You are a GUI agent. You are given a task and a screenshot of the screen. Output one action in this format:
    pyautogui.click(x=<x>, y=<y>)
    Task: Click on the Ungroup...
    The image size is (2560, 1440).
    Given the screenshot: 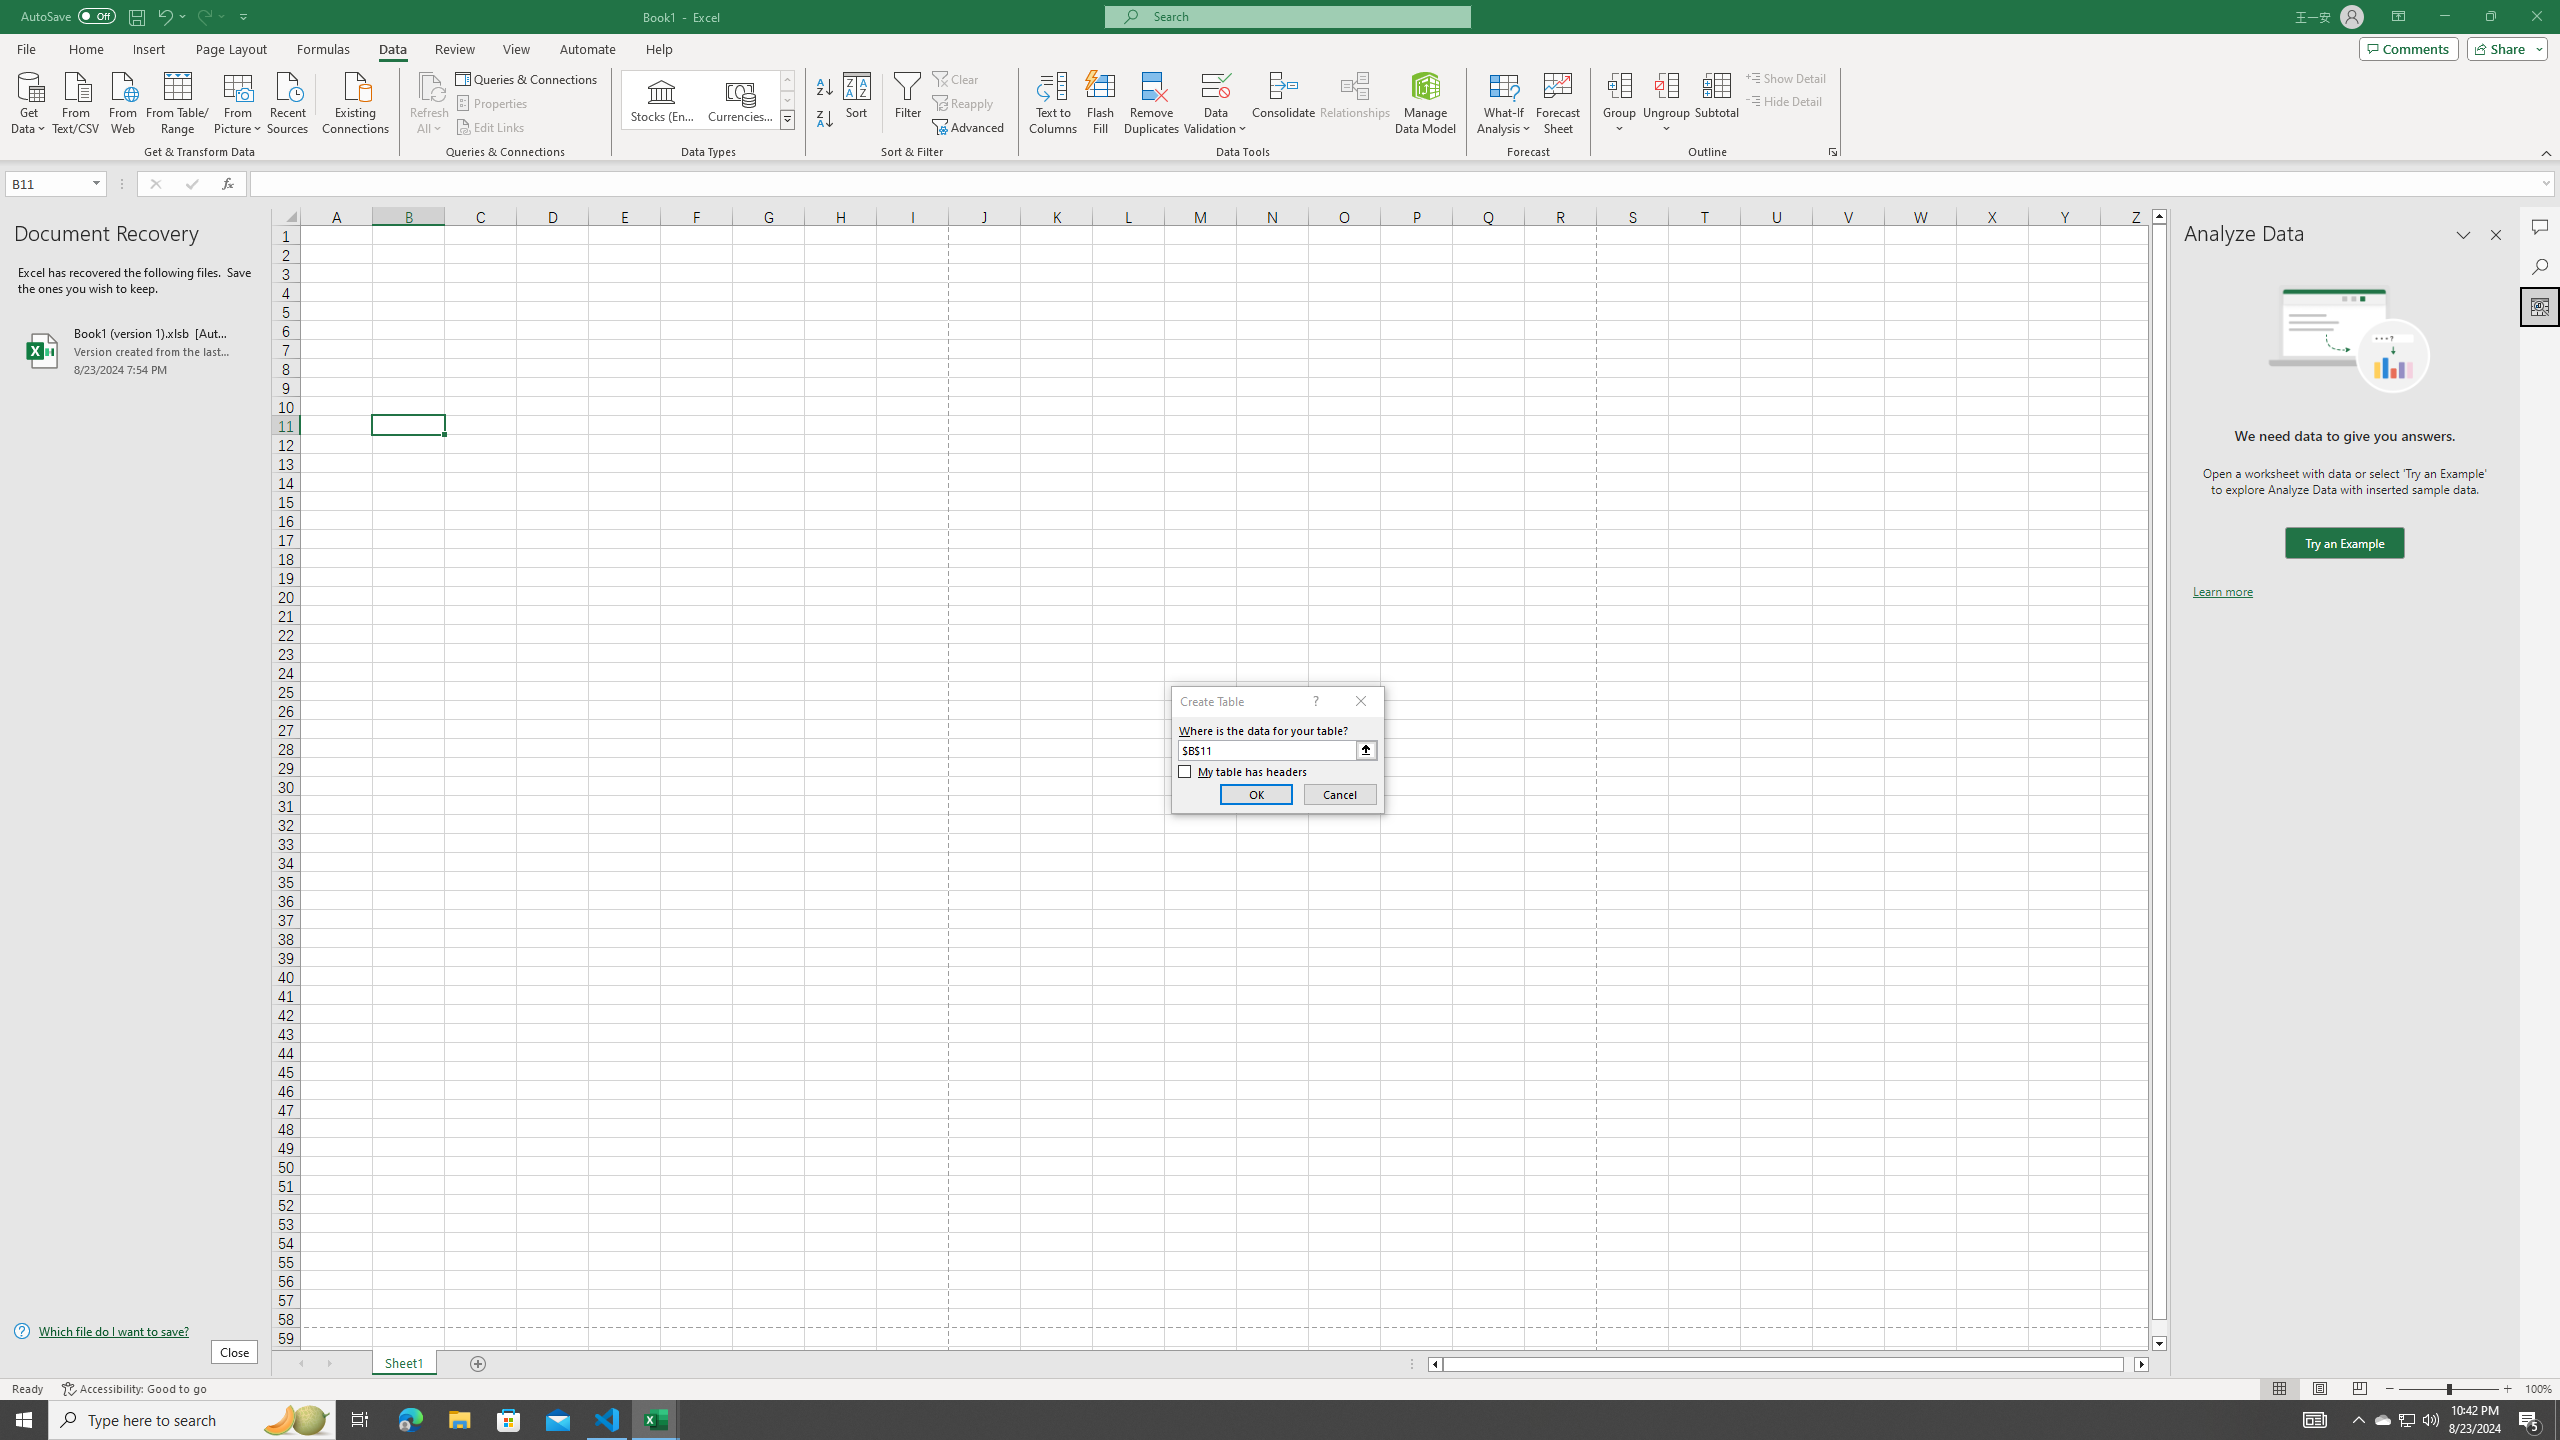 What is the action you would take?
    pyautogui.click(x=1666, y=85)
    